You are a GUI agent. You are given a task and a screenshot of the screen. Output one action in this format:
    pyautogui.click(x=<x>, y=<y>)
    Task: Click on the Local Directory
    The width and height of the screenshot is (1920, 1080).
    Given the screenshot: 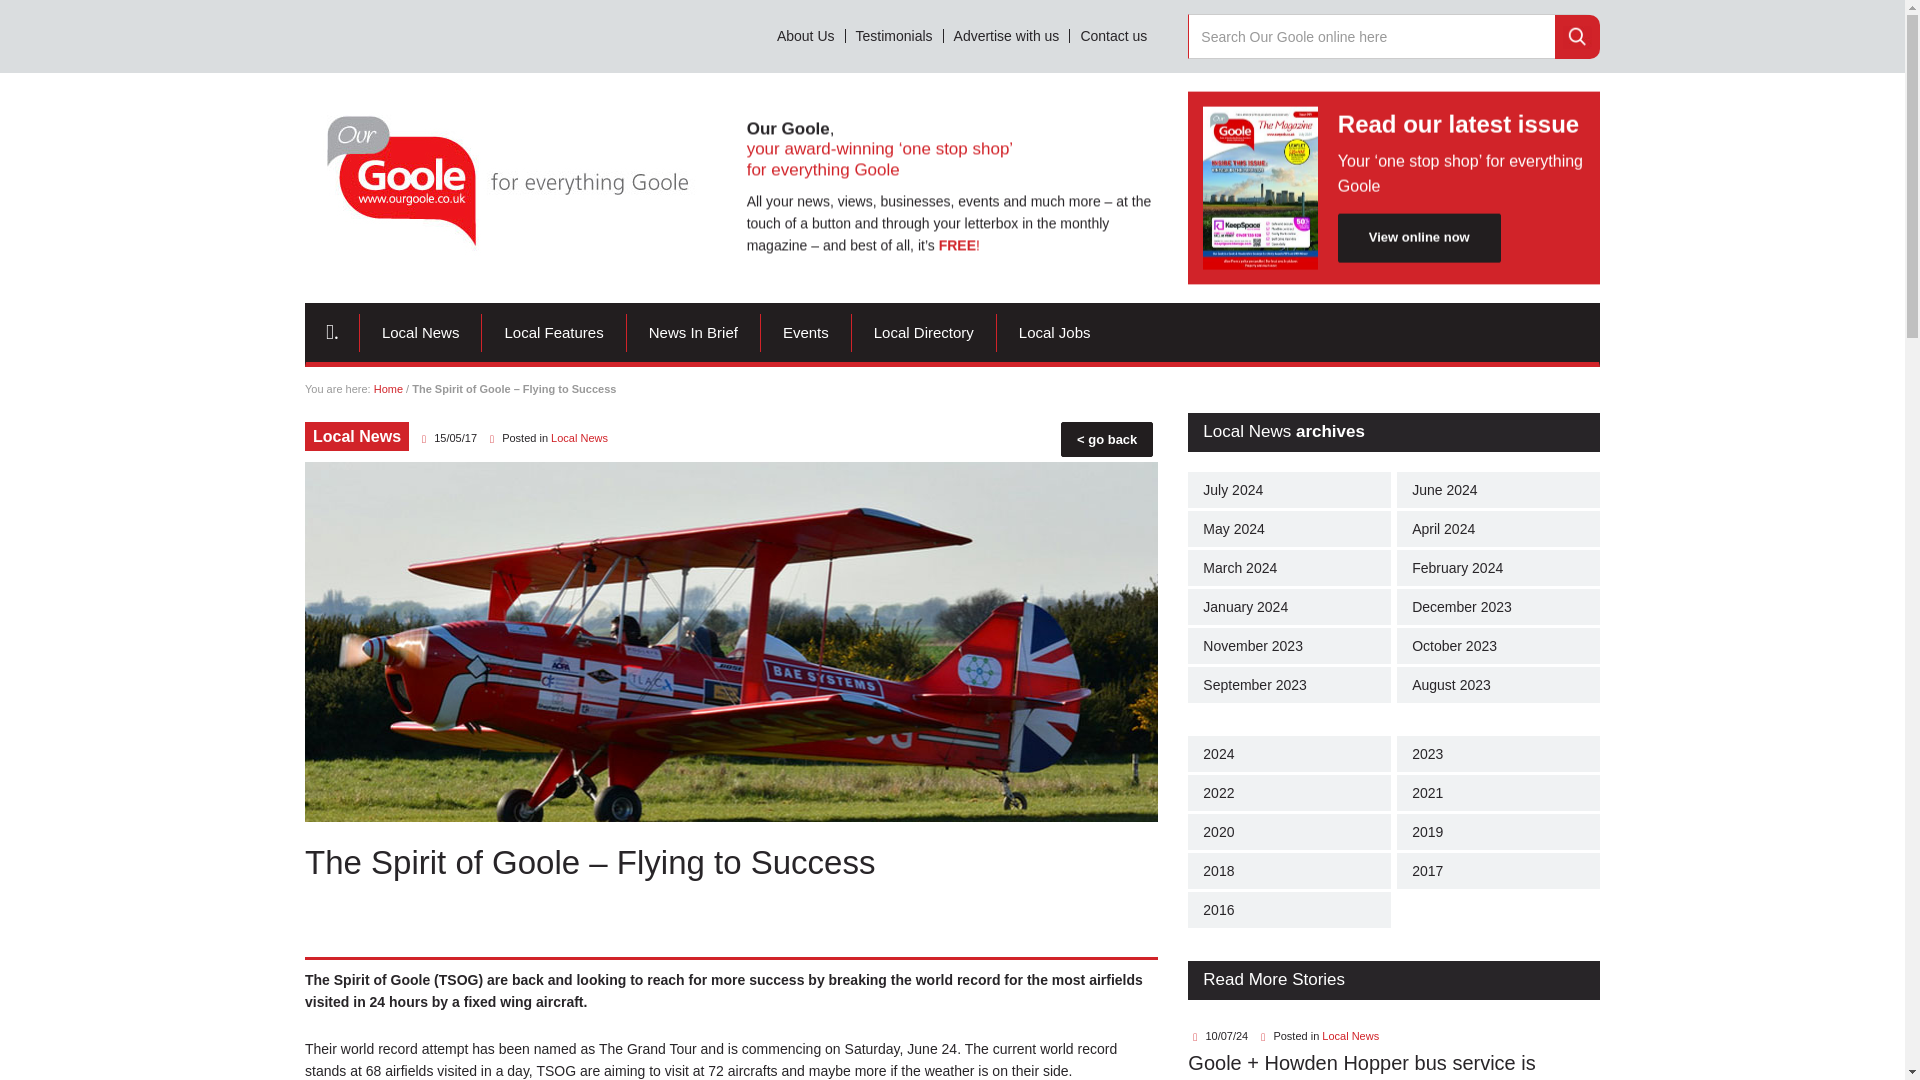 What is the action you would take?
    pyautogui.click(x=924, y=333)
    